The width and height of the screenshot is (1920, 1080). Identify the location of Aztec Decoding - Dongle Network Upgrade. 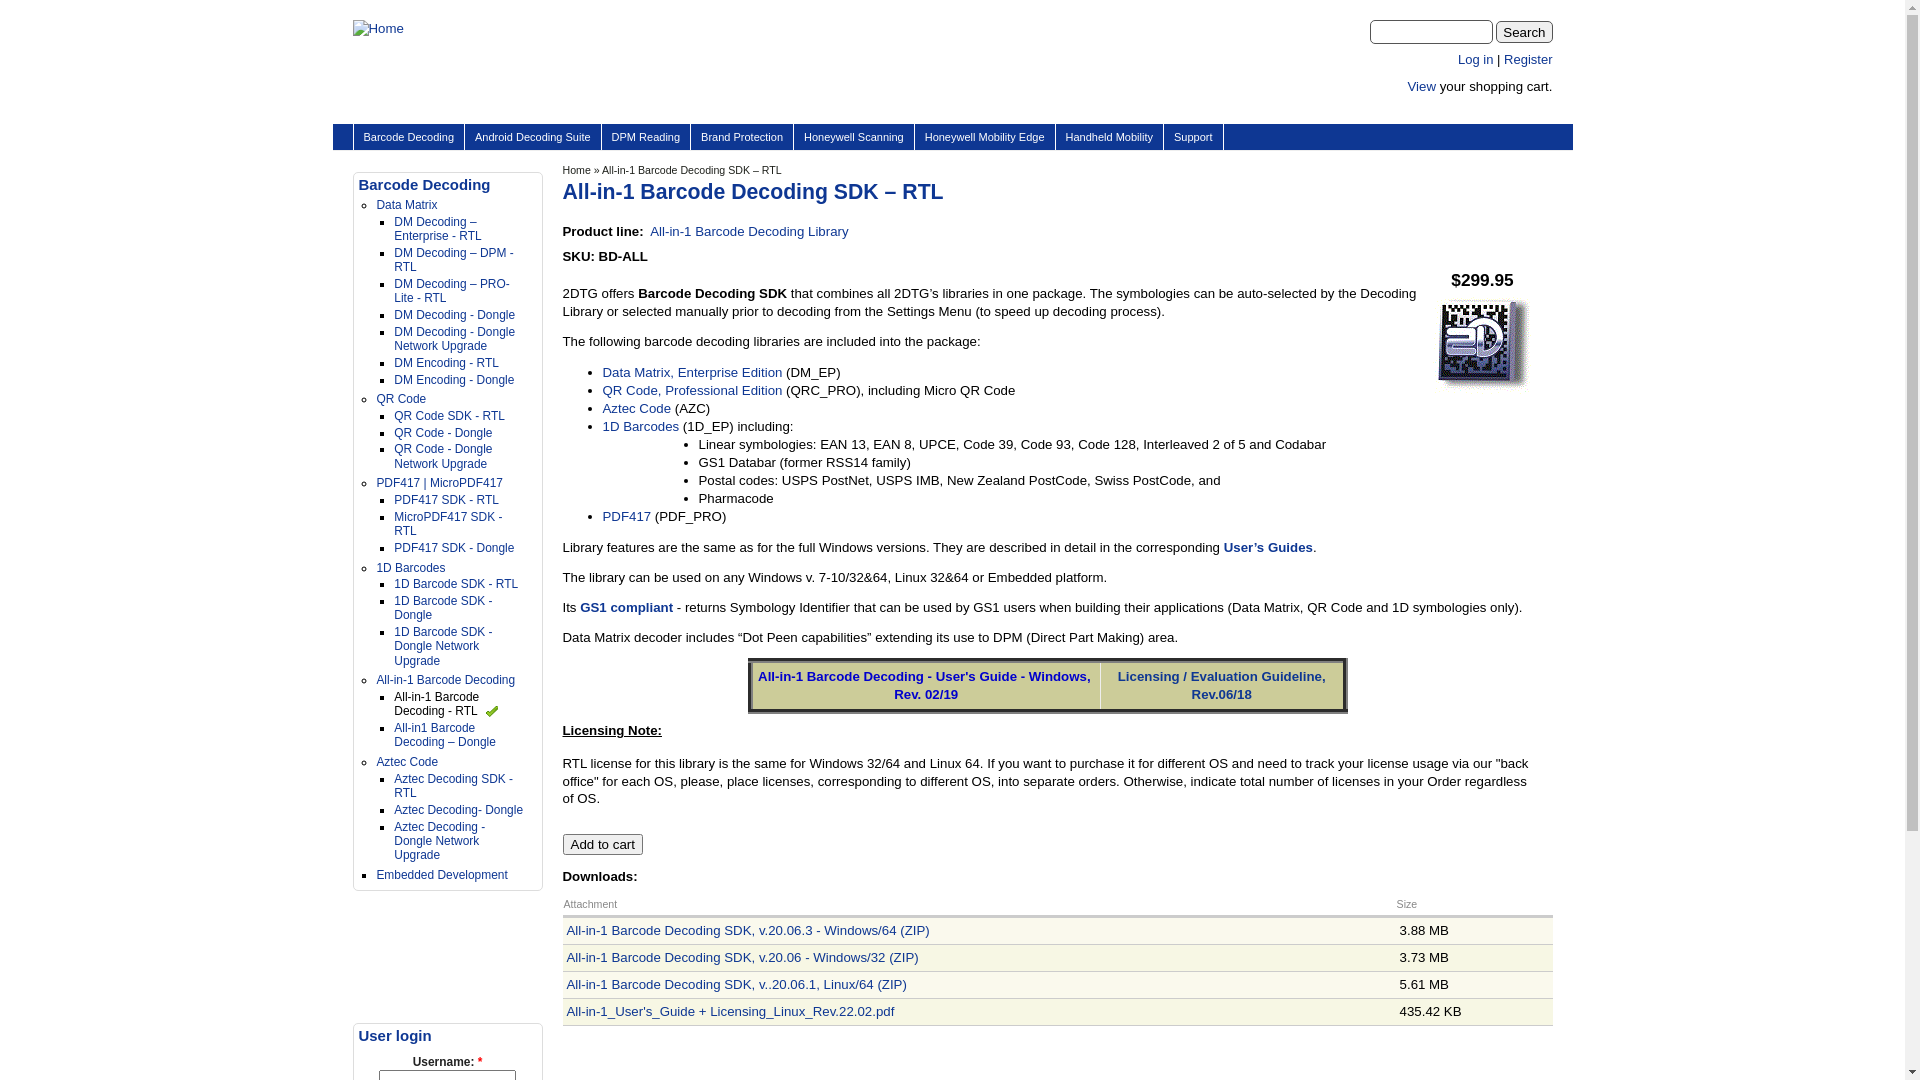
(440, 842).